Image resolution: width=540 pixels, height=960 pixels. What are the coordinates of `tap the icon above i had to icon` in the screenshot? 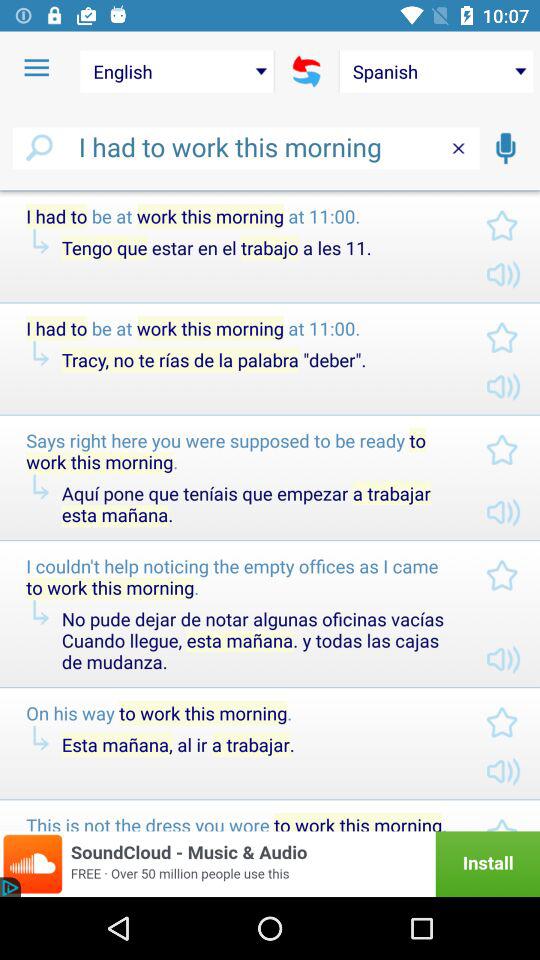 It's located at (36, 68).